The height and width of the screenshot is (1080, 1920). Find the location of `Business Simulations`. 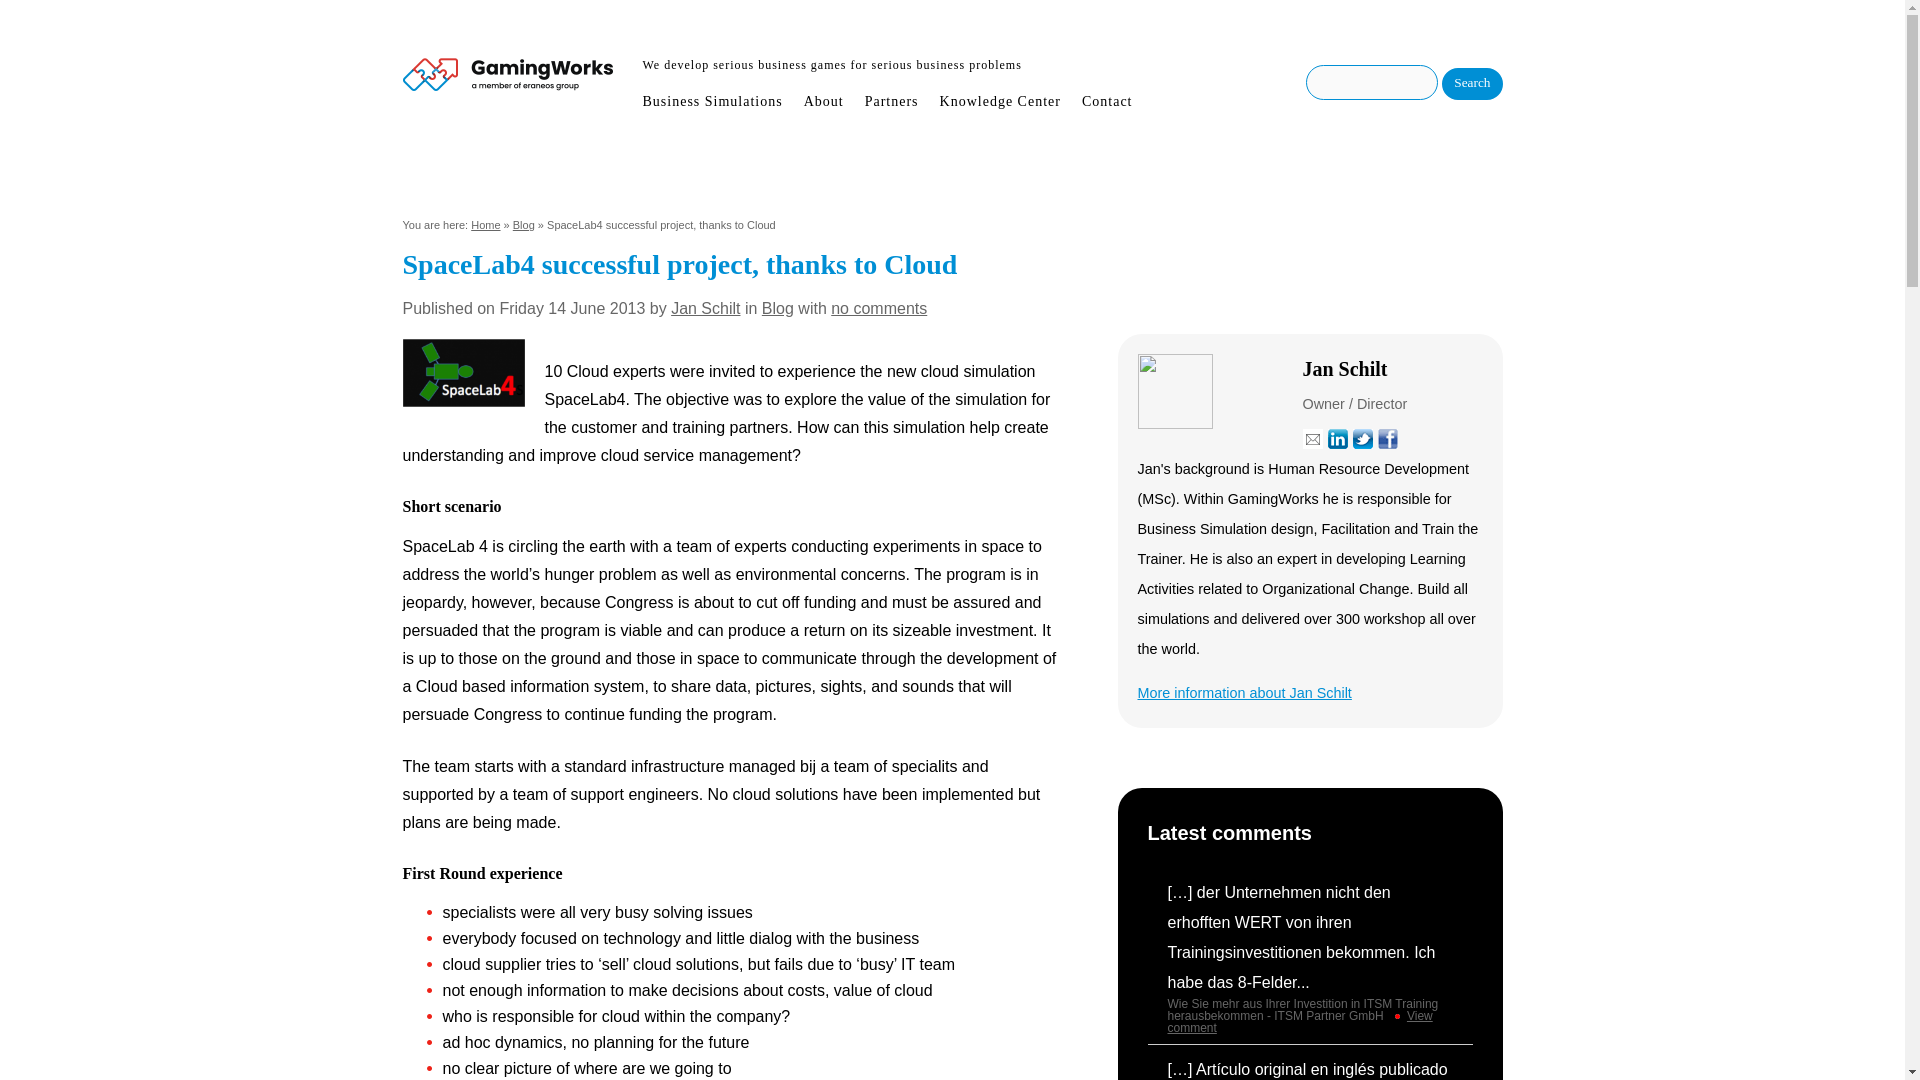

Business Simulations is located at coordinates (715, 98).